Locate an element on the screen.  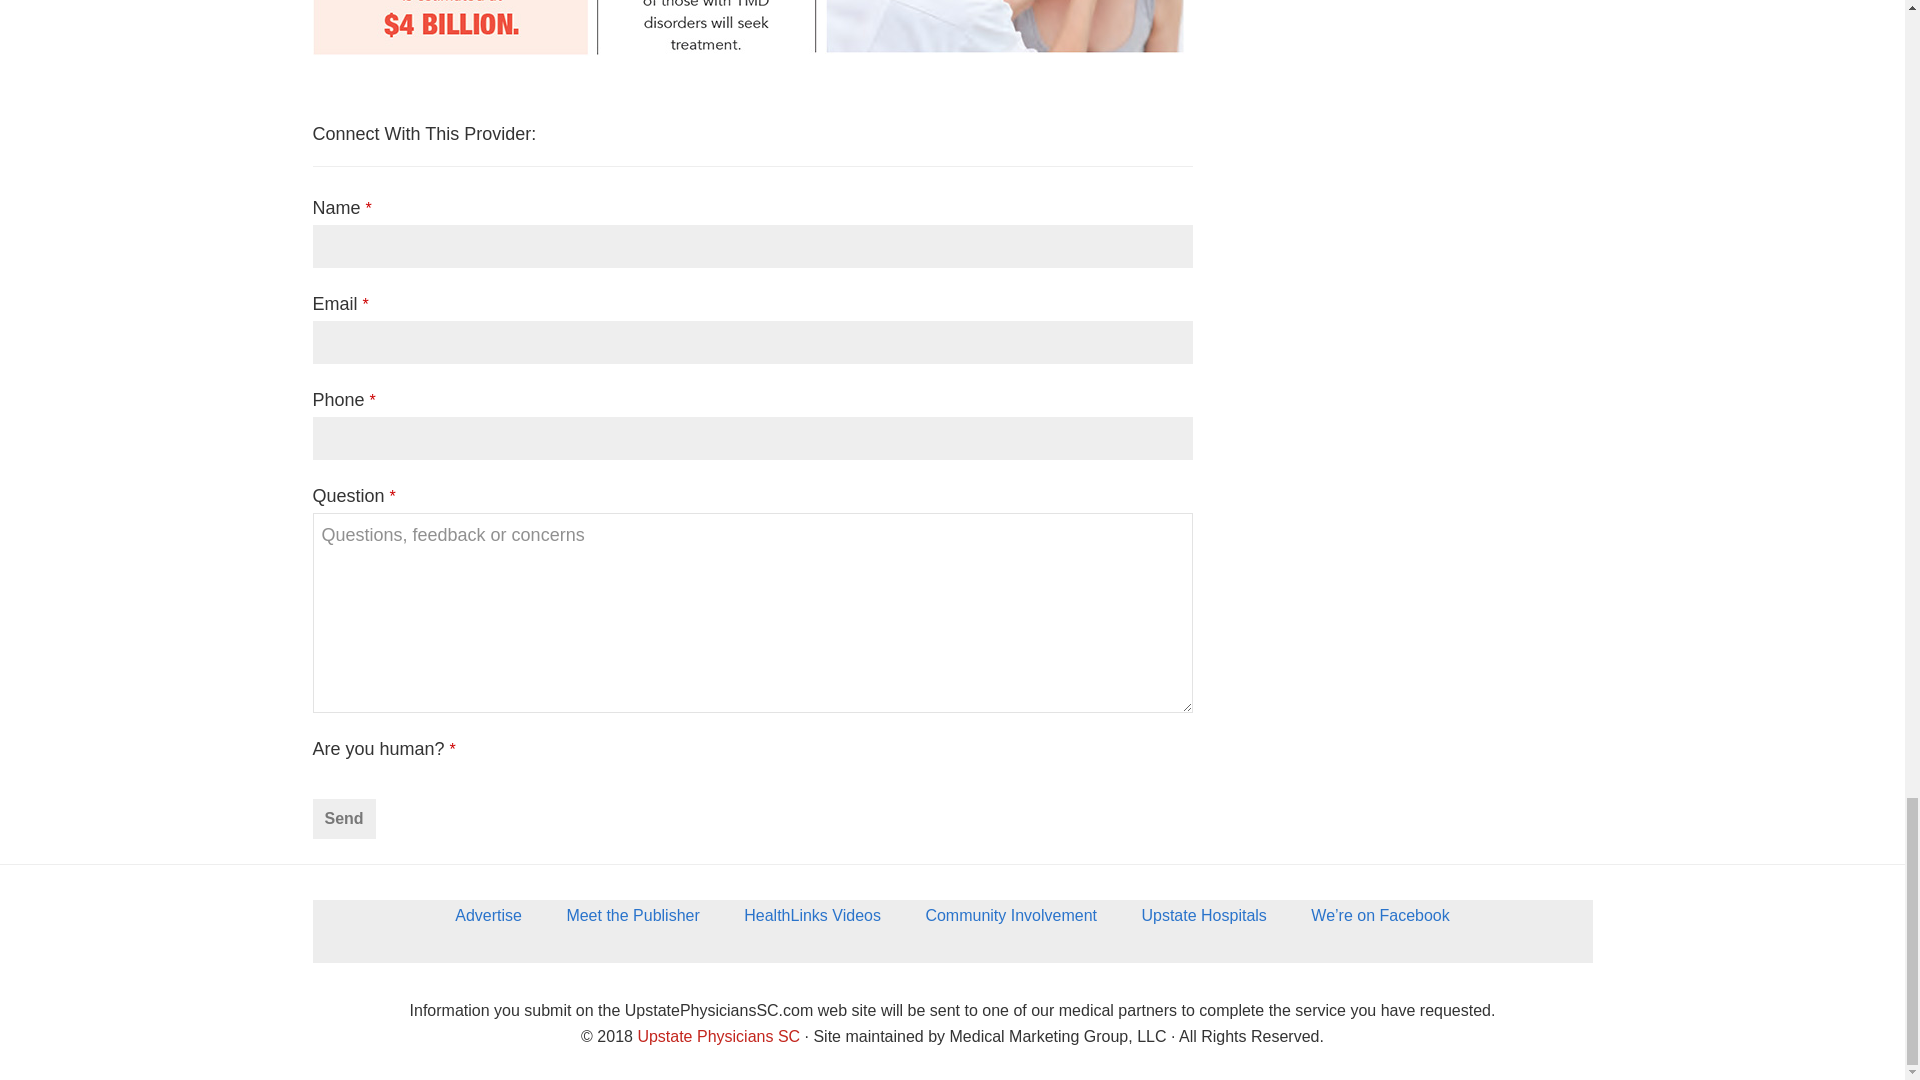
HealthLinks Videos is located at coordinates (812, 922).